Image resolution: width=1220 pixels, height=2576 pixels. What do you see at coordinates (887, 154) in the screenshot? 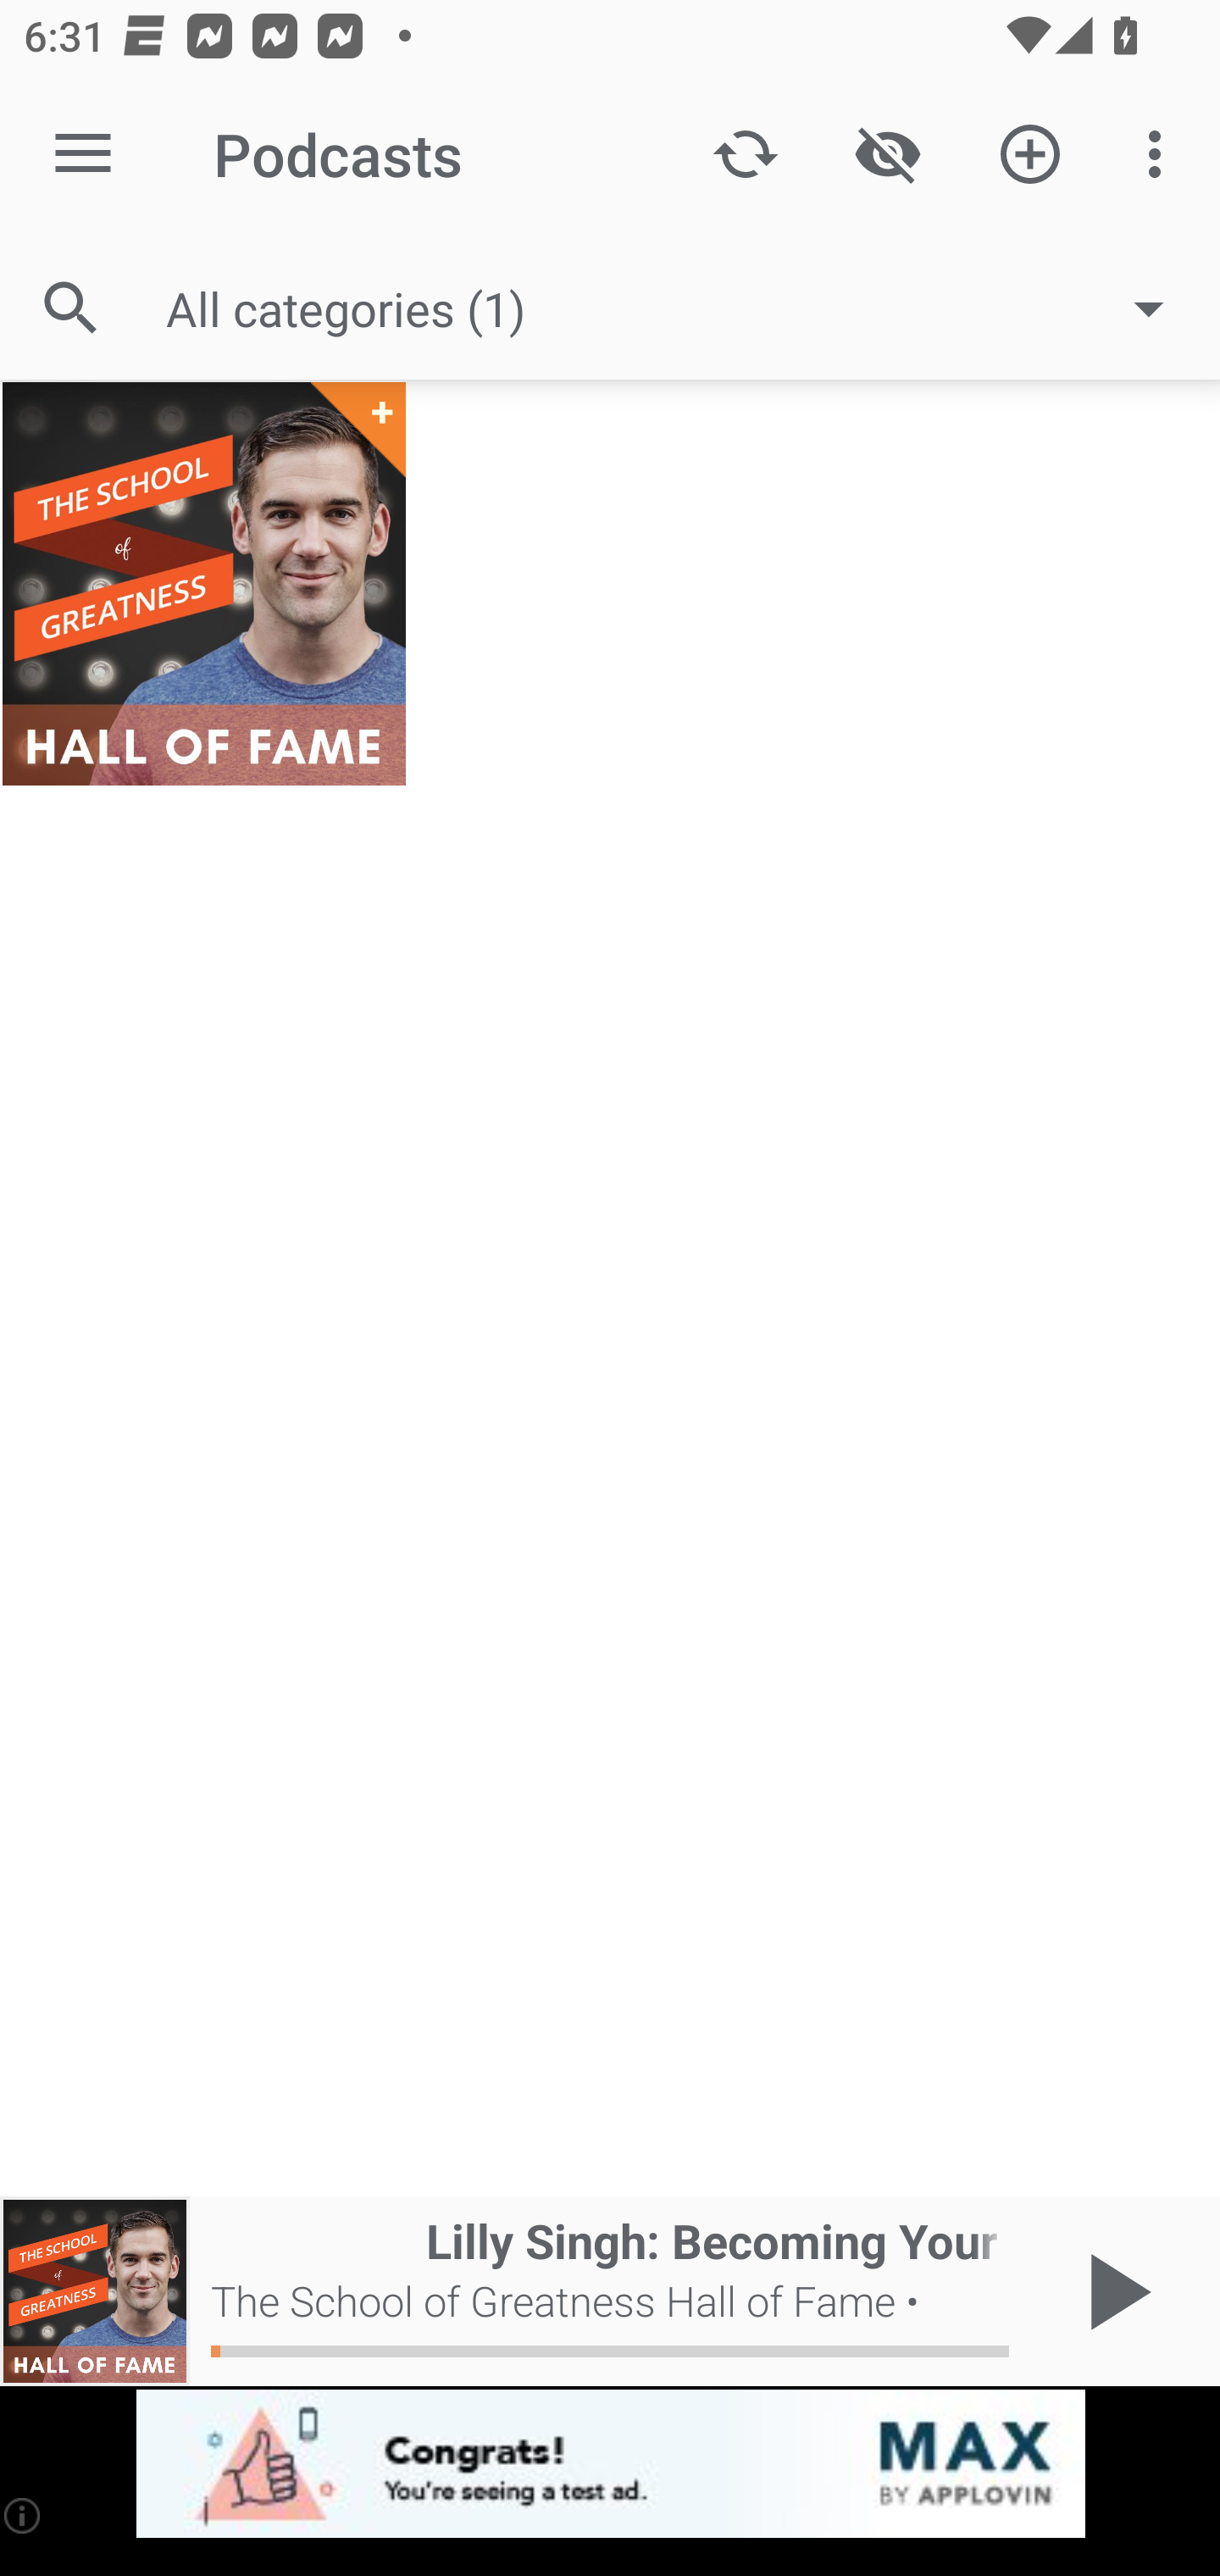
I see `Show / Hide played content` at bounding box center [887, 154].